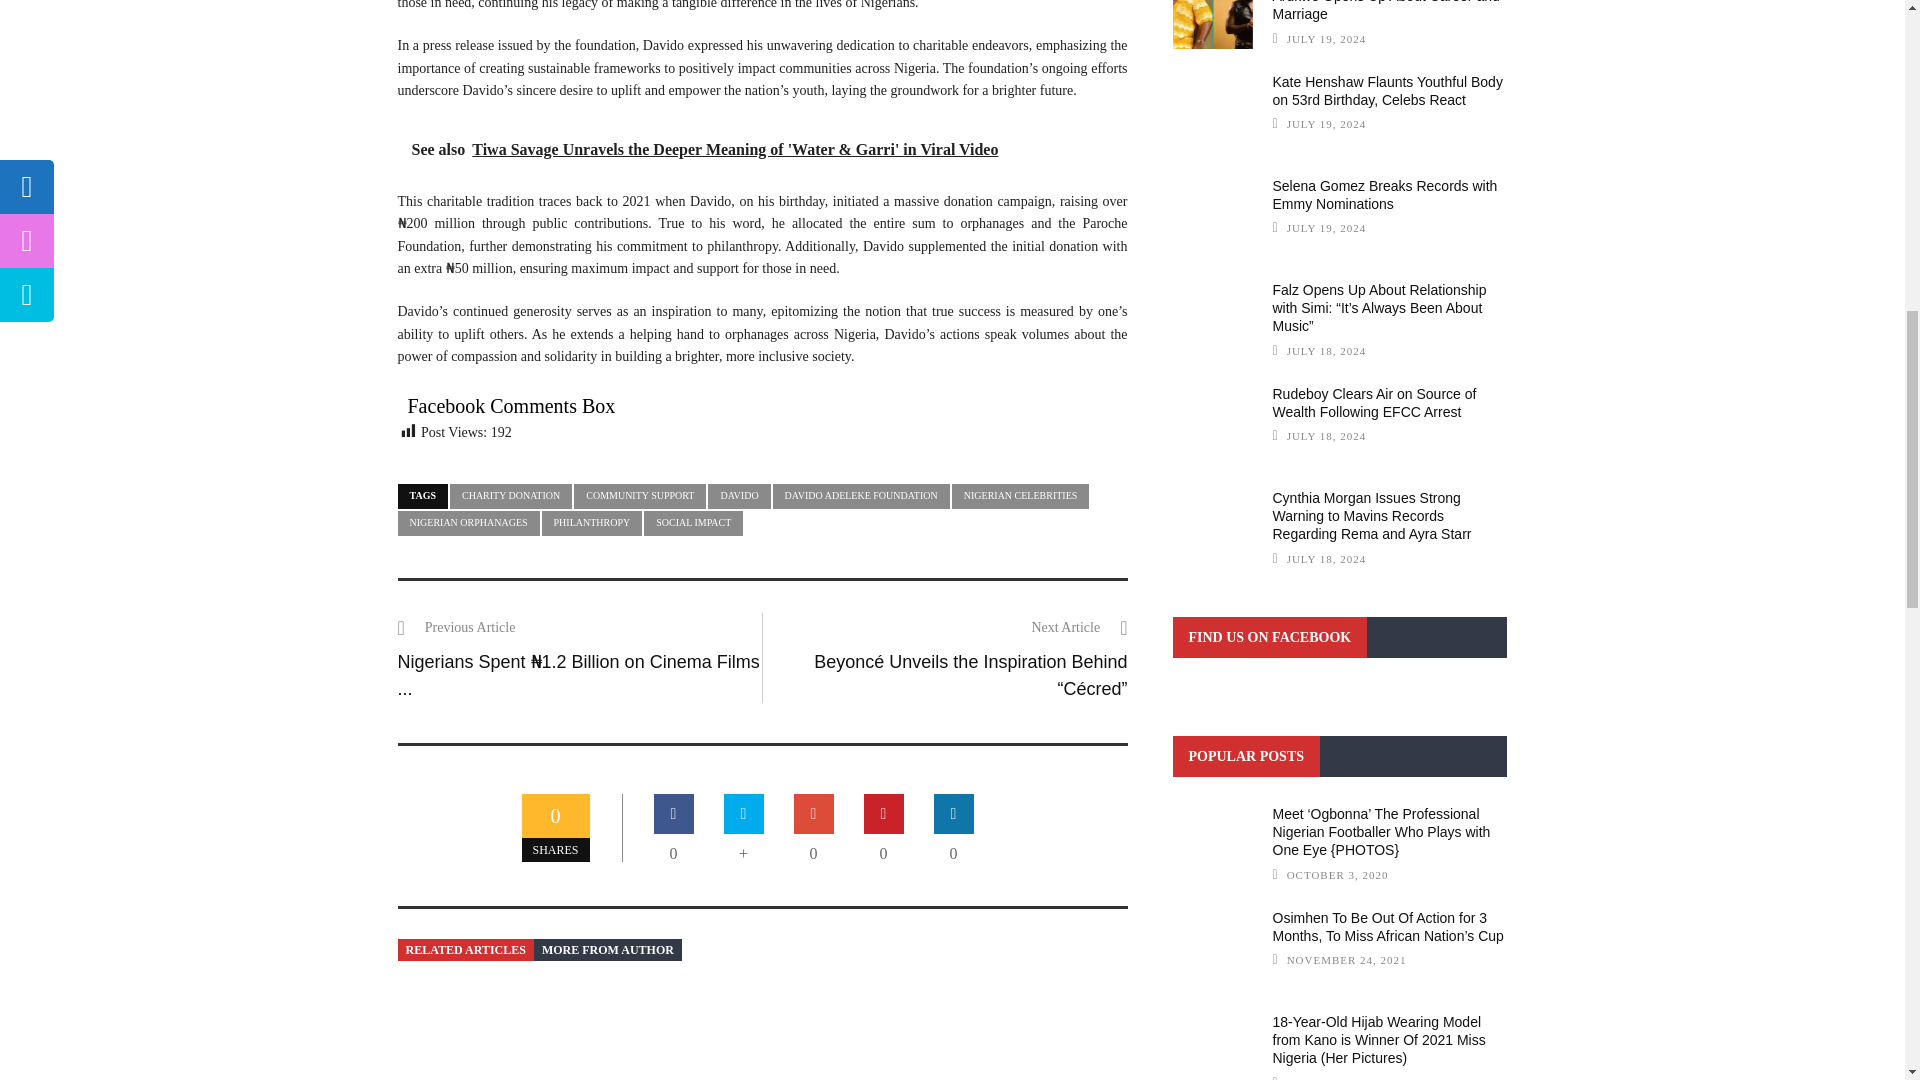  What do you see at coordinates (510, 496) in the screenshot?
I see `CHARITY DONATION` at bounding box center [510, 496].